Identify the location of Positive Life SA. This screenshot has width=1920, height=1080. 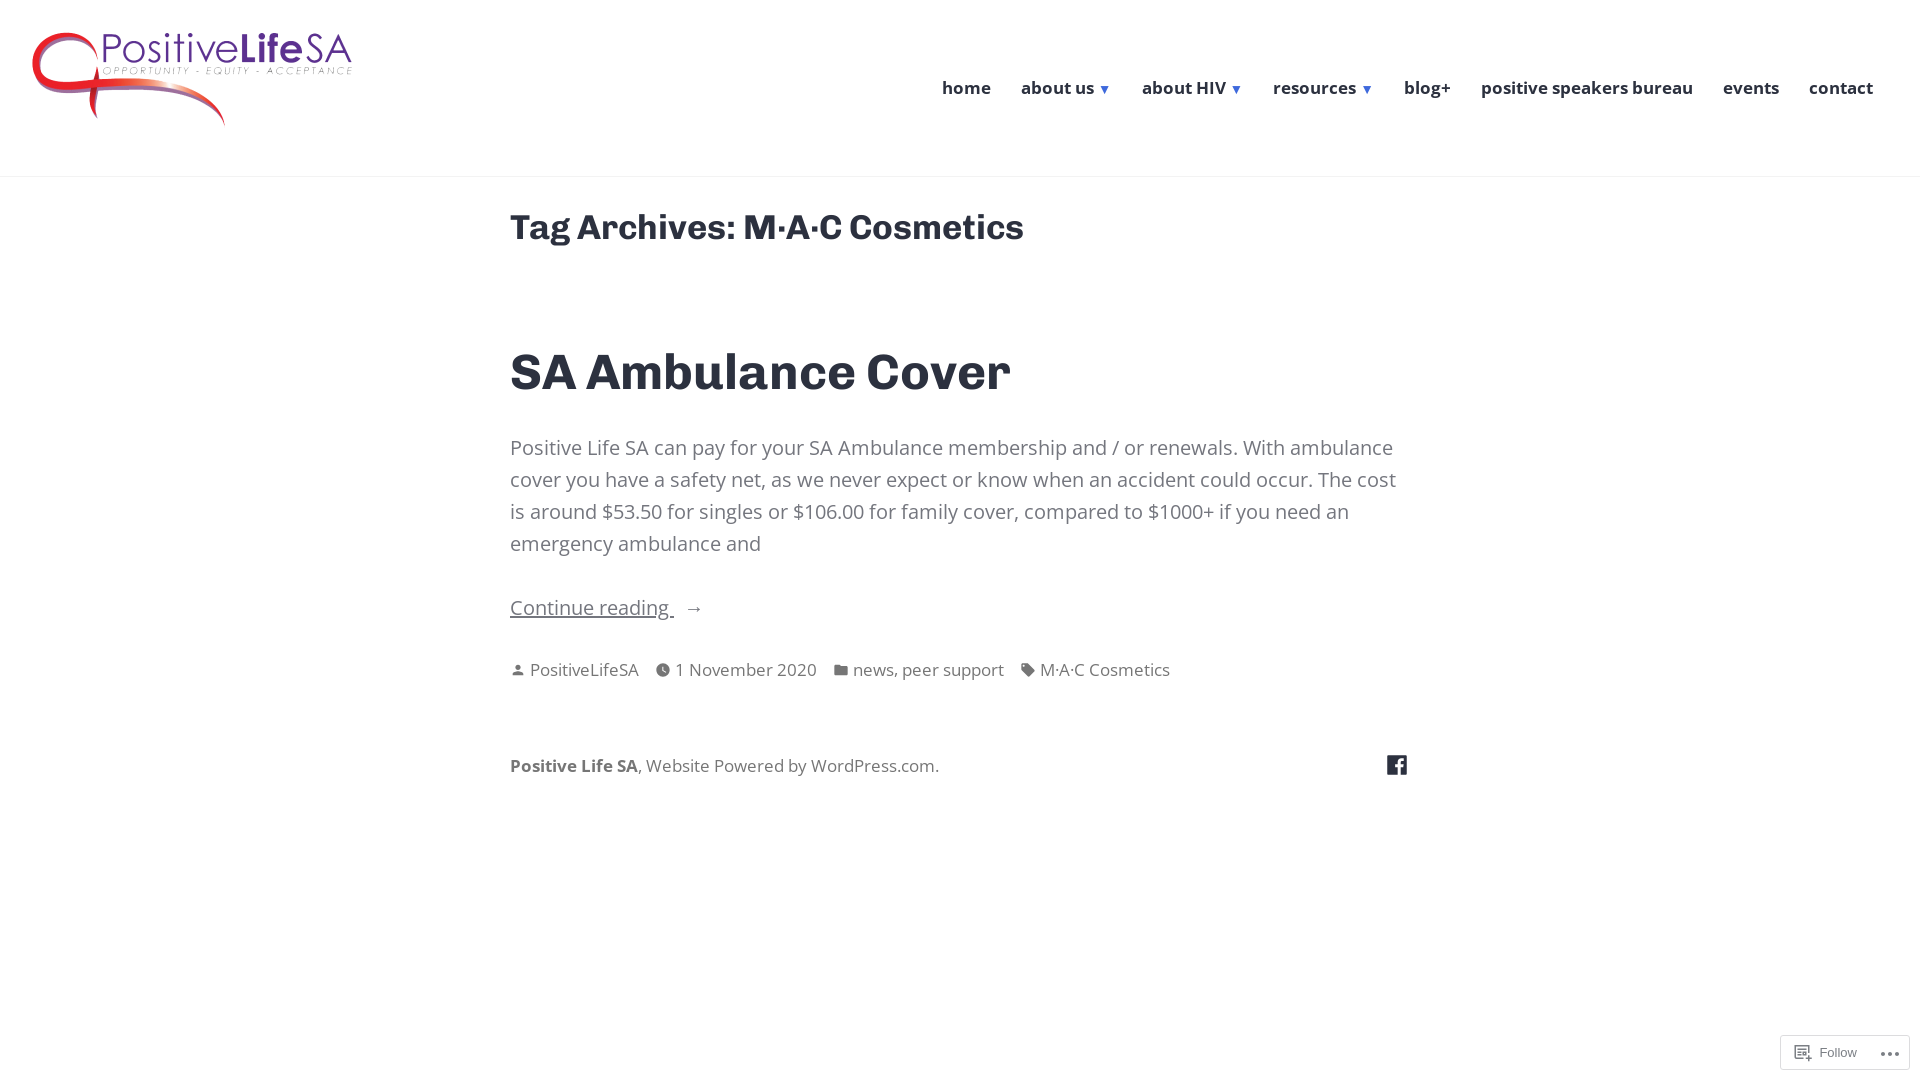
(574, 766).